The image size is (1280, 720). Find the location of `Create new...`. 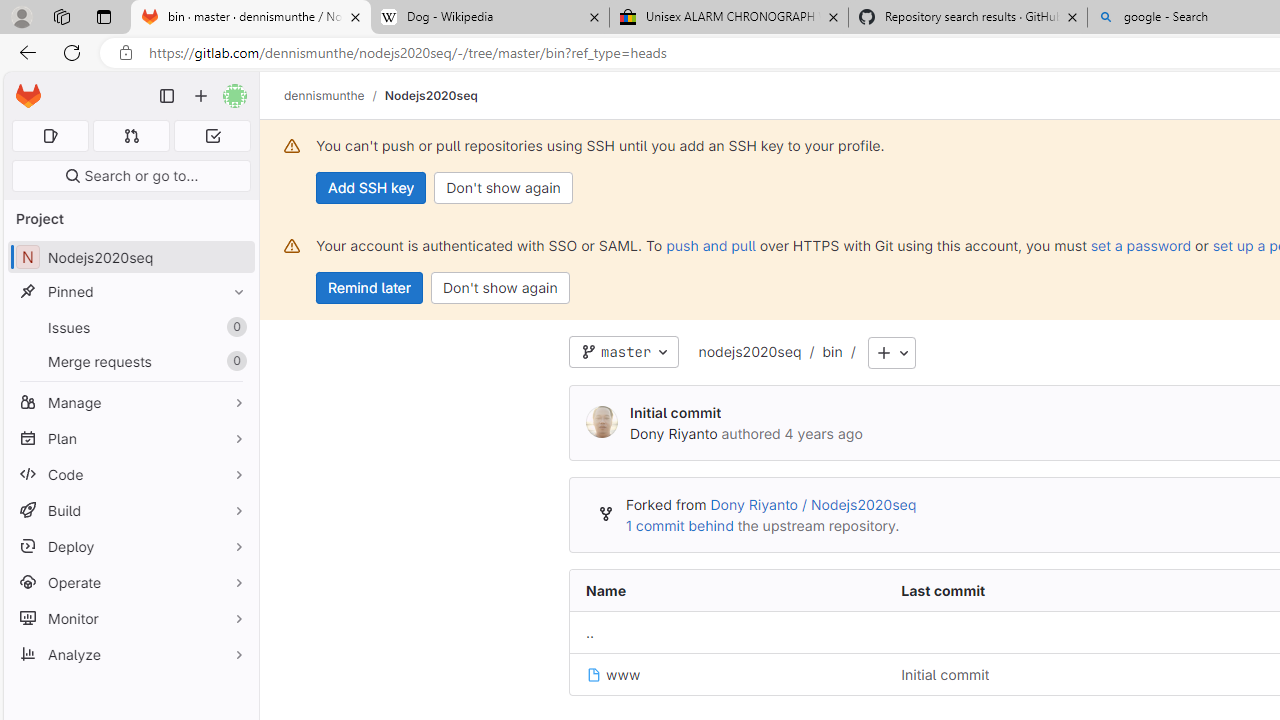

Create new... is located at coordinates (201, 96).